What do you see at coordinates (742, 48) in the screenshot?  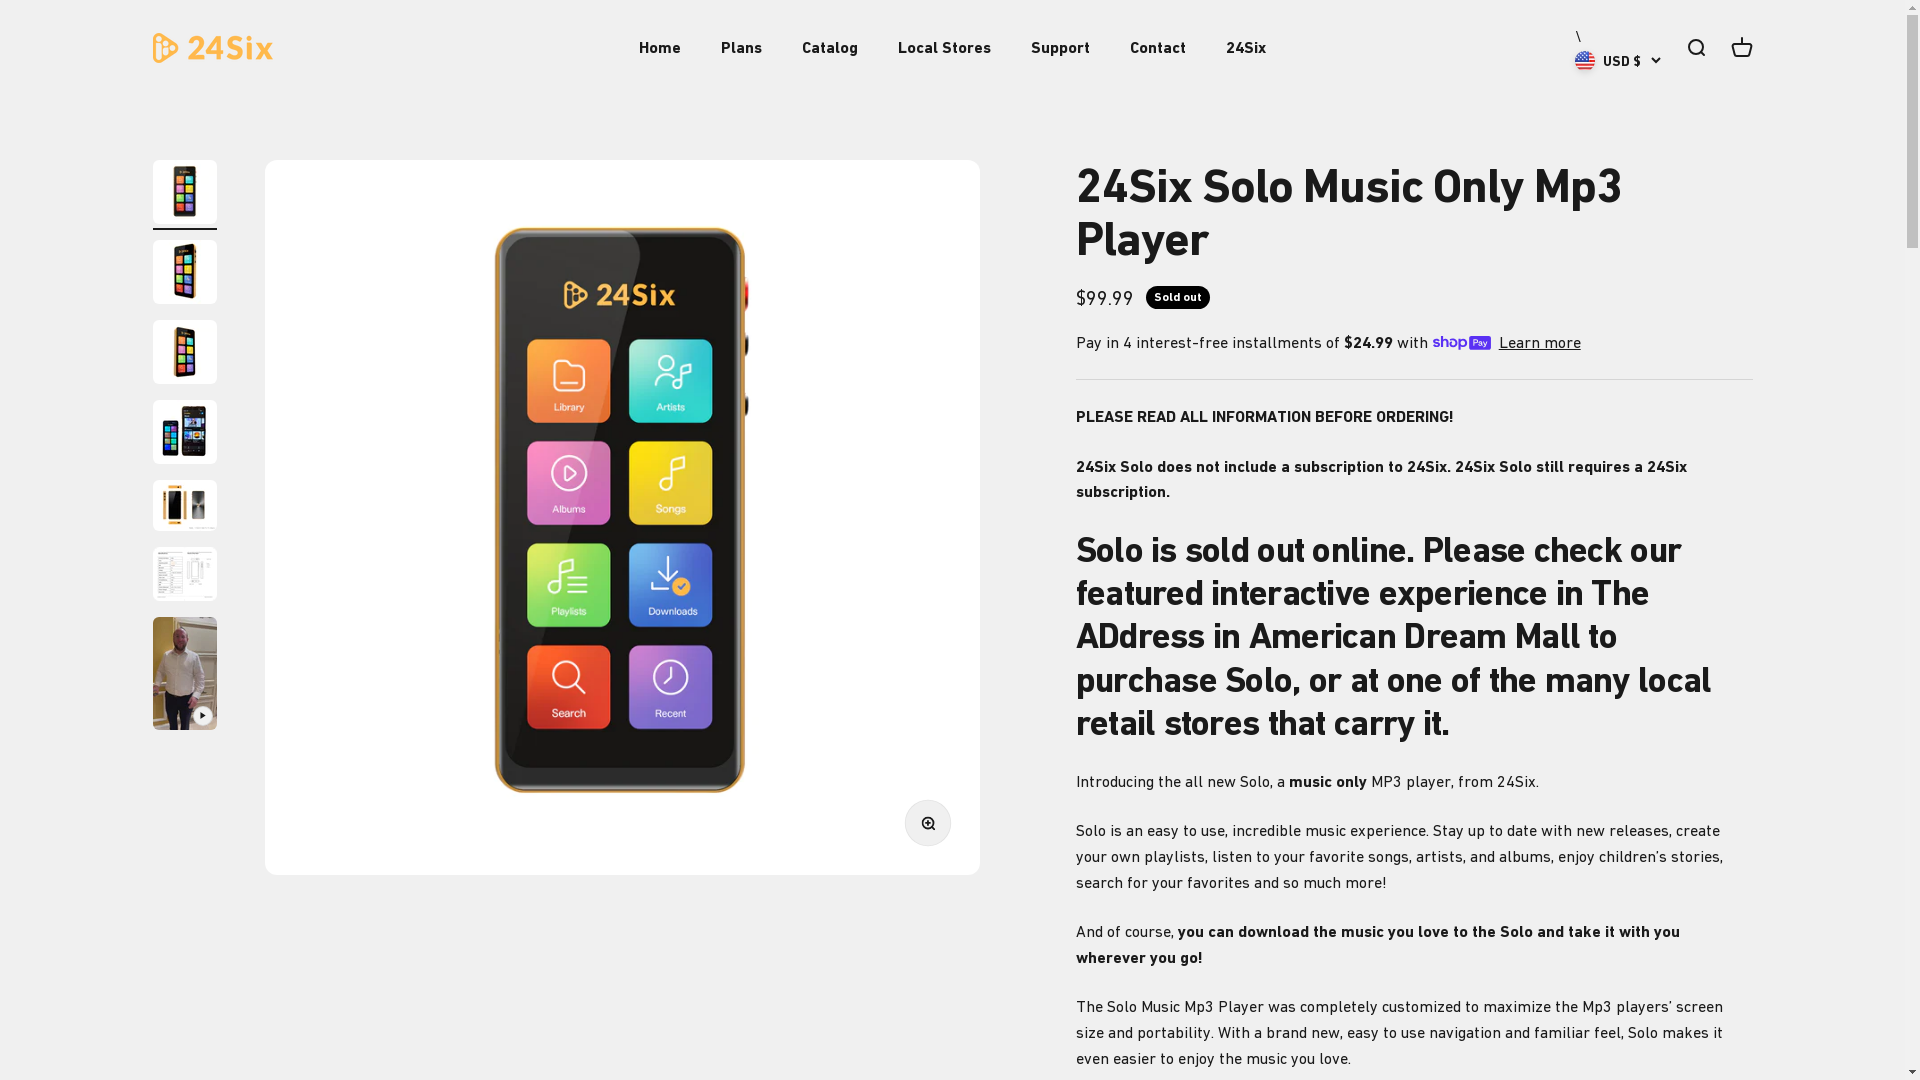 I see `Plans` at bounding box center [742, 48].